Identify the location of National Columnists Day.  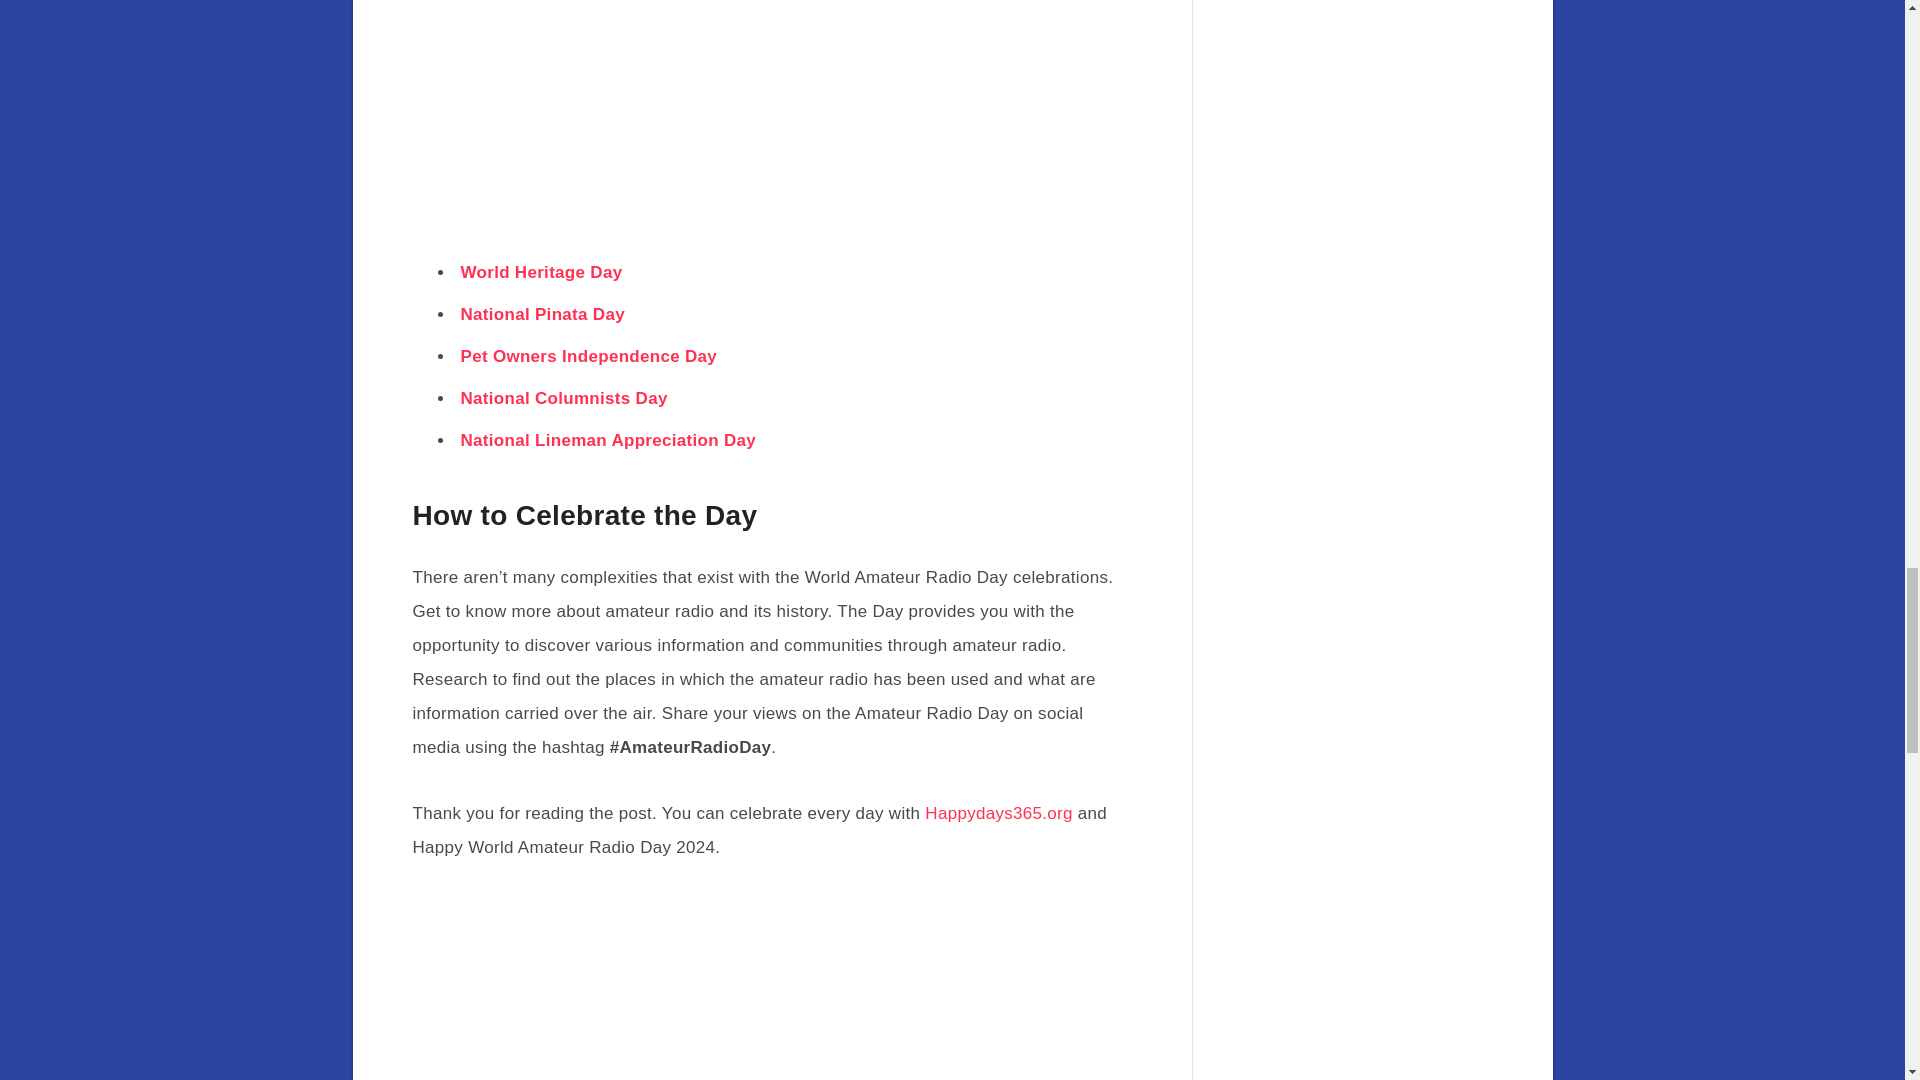
(563, 398).